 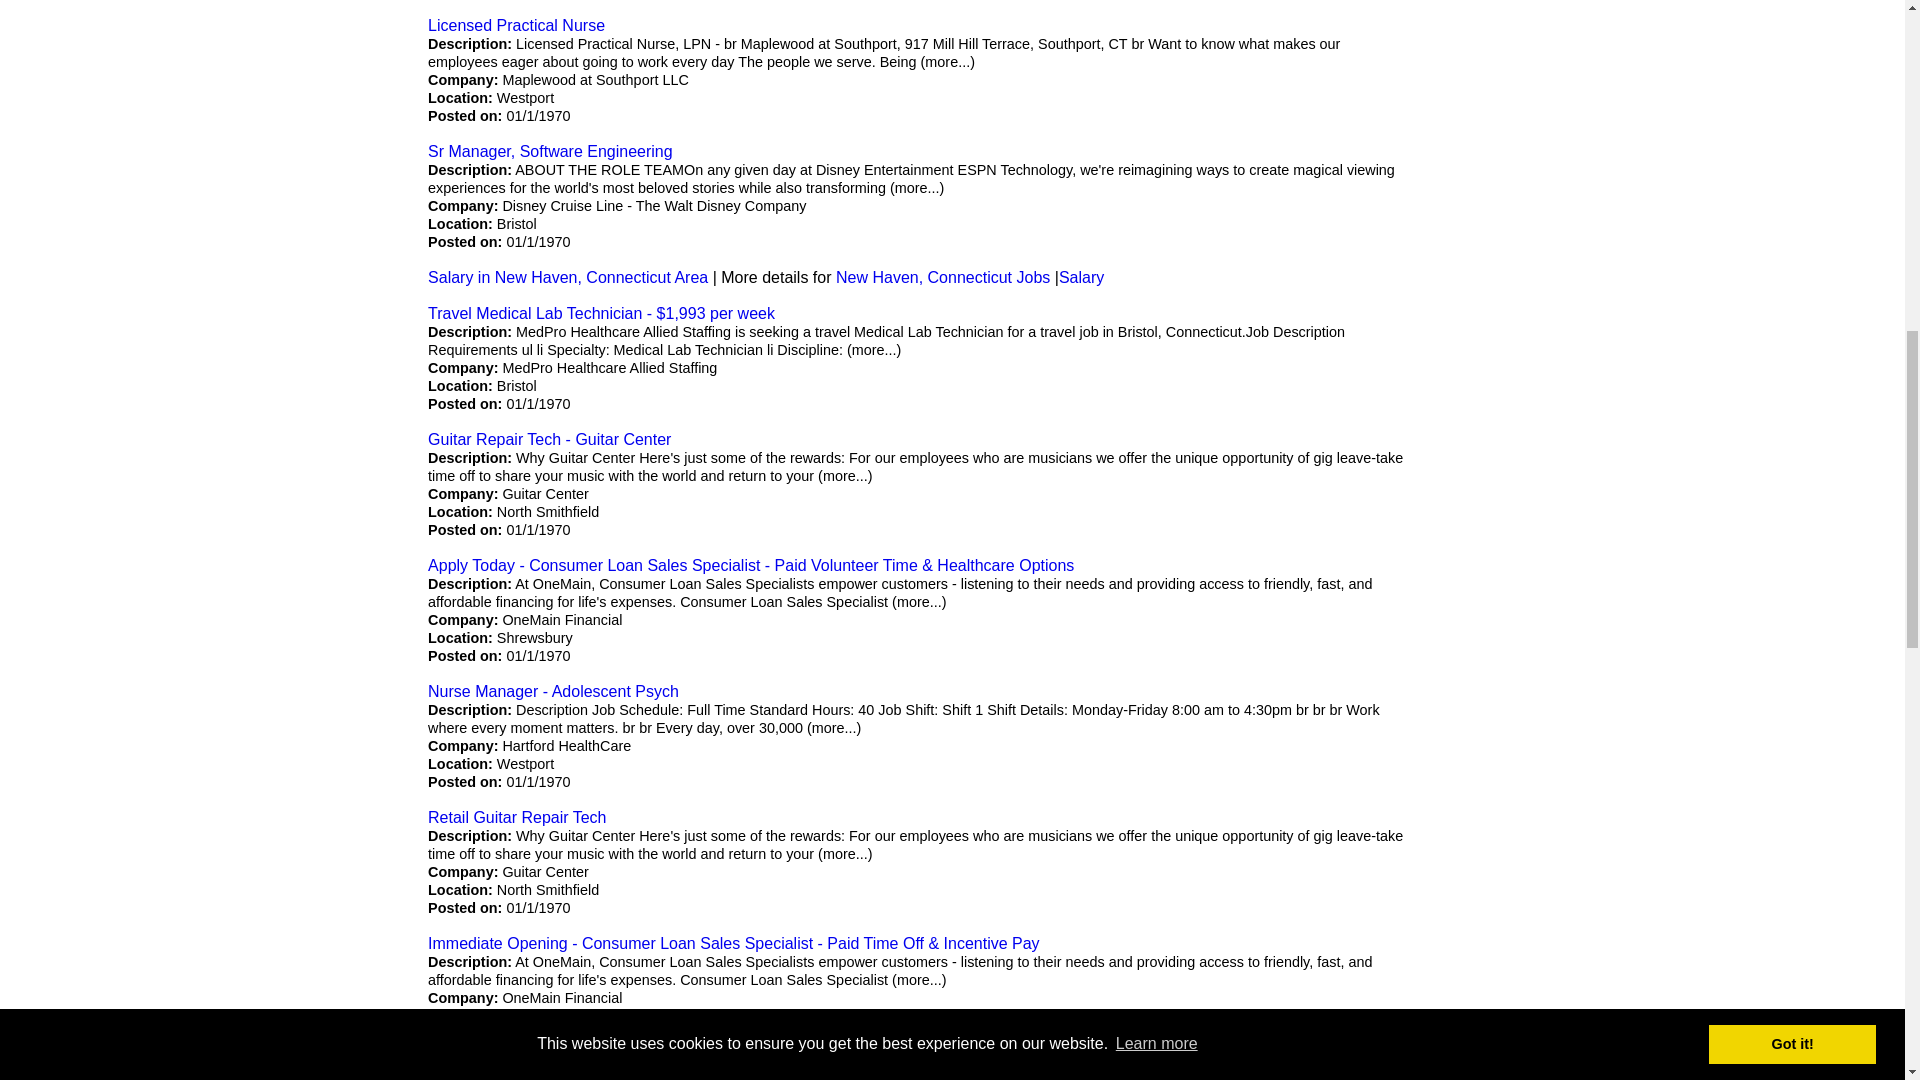 I want to click on Nurse Manager - Adolescent Psych, so click(x=554, y=690).